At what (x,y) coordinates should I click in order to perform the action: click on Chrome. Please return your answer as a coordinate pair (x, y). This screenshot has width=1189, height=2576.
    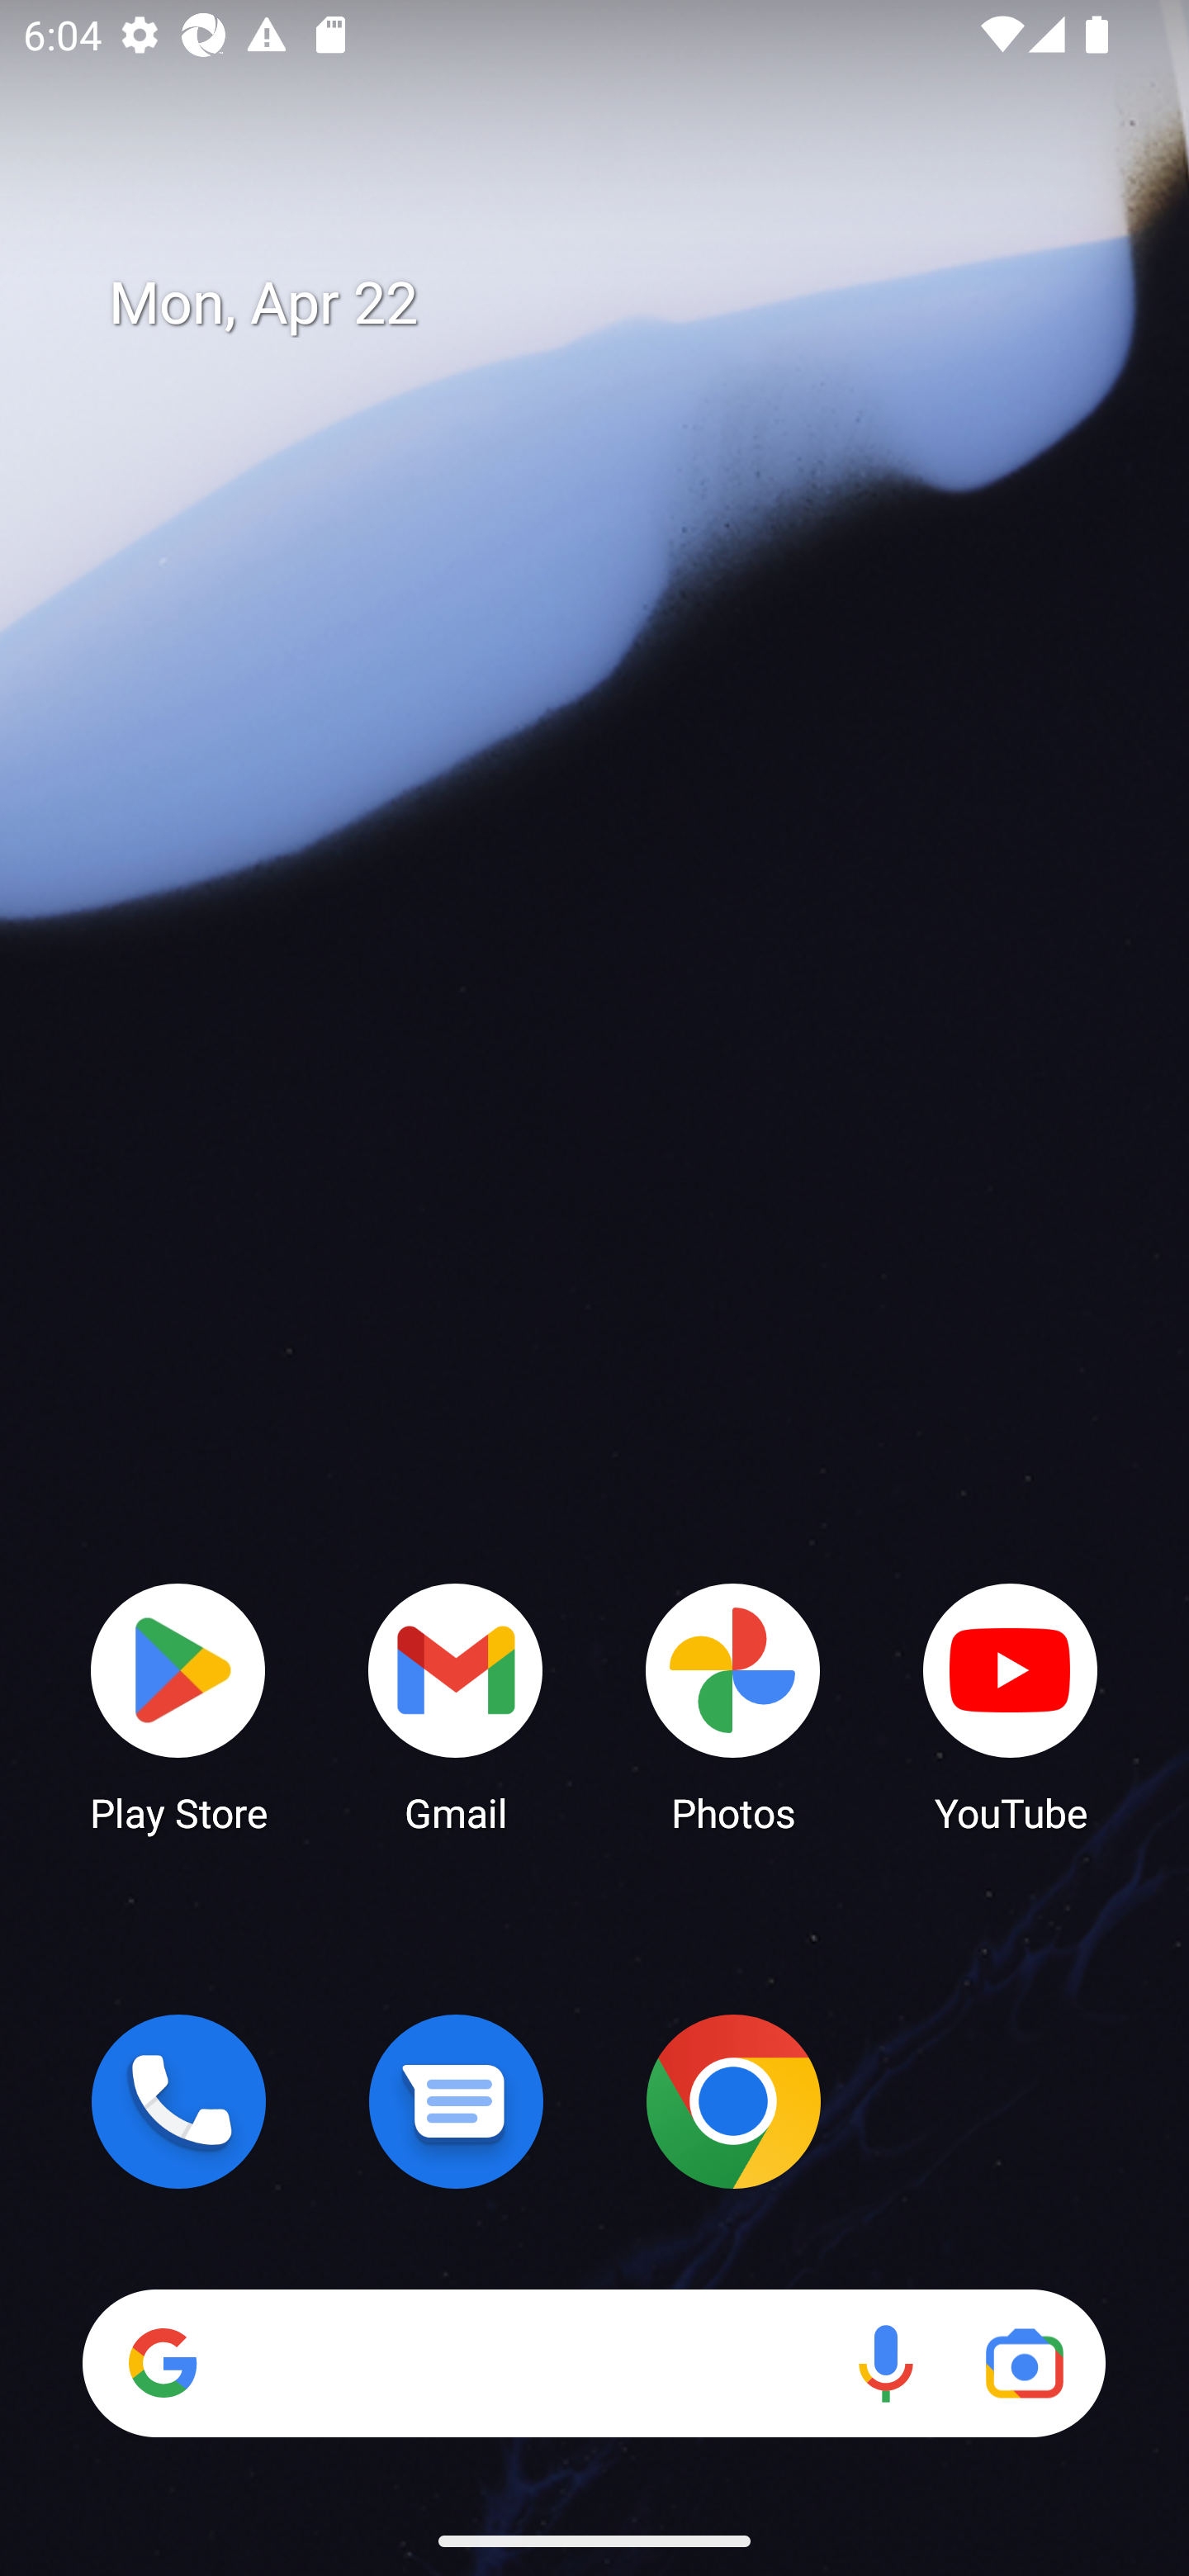
    Looking at the image, I should click on (733, 2101).